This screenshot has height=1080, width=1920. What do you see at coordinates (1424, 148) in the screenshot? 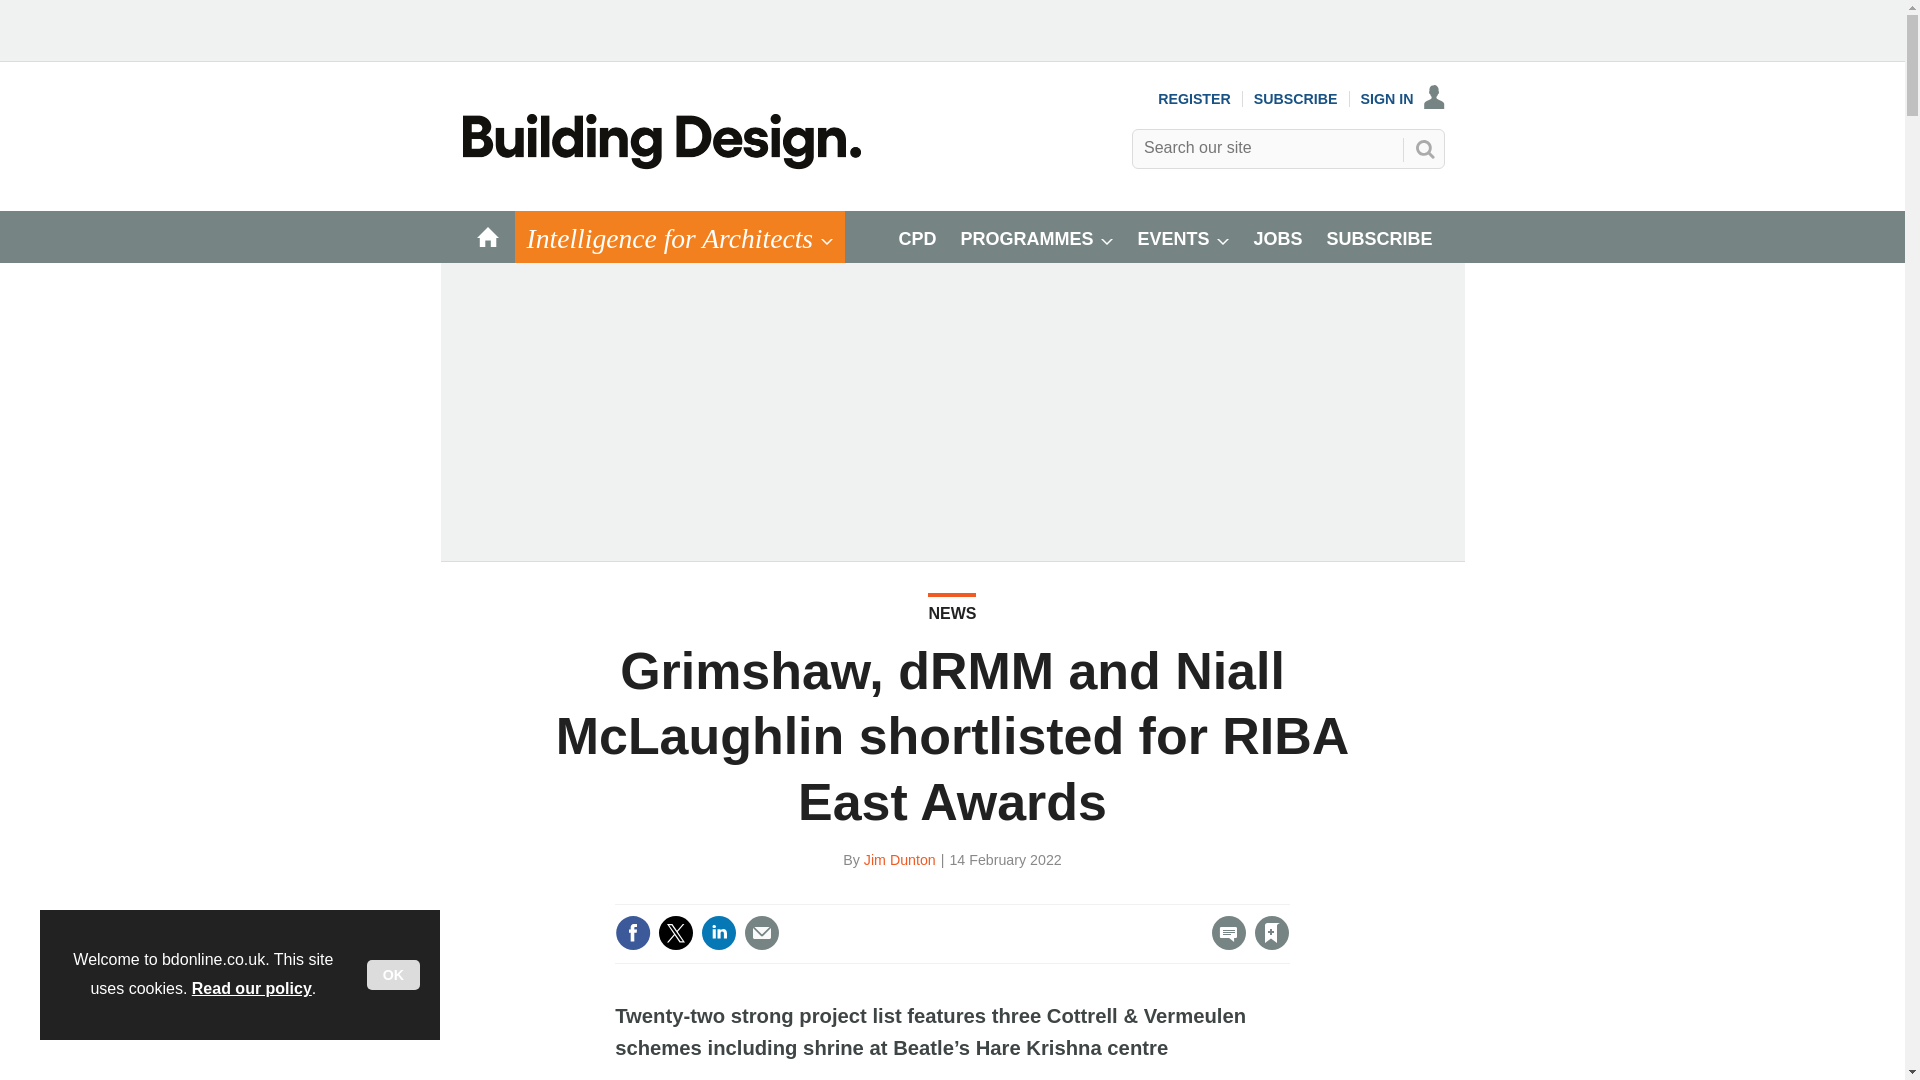
I see `SEARCH` at bounding box center [1424, 148].